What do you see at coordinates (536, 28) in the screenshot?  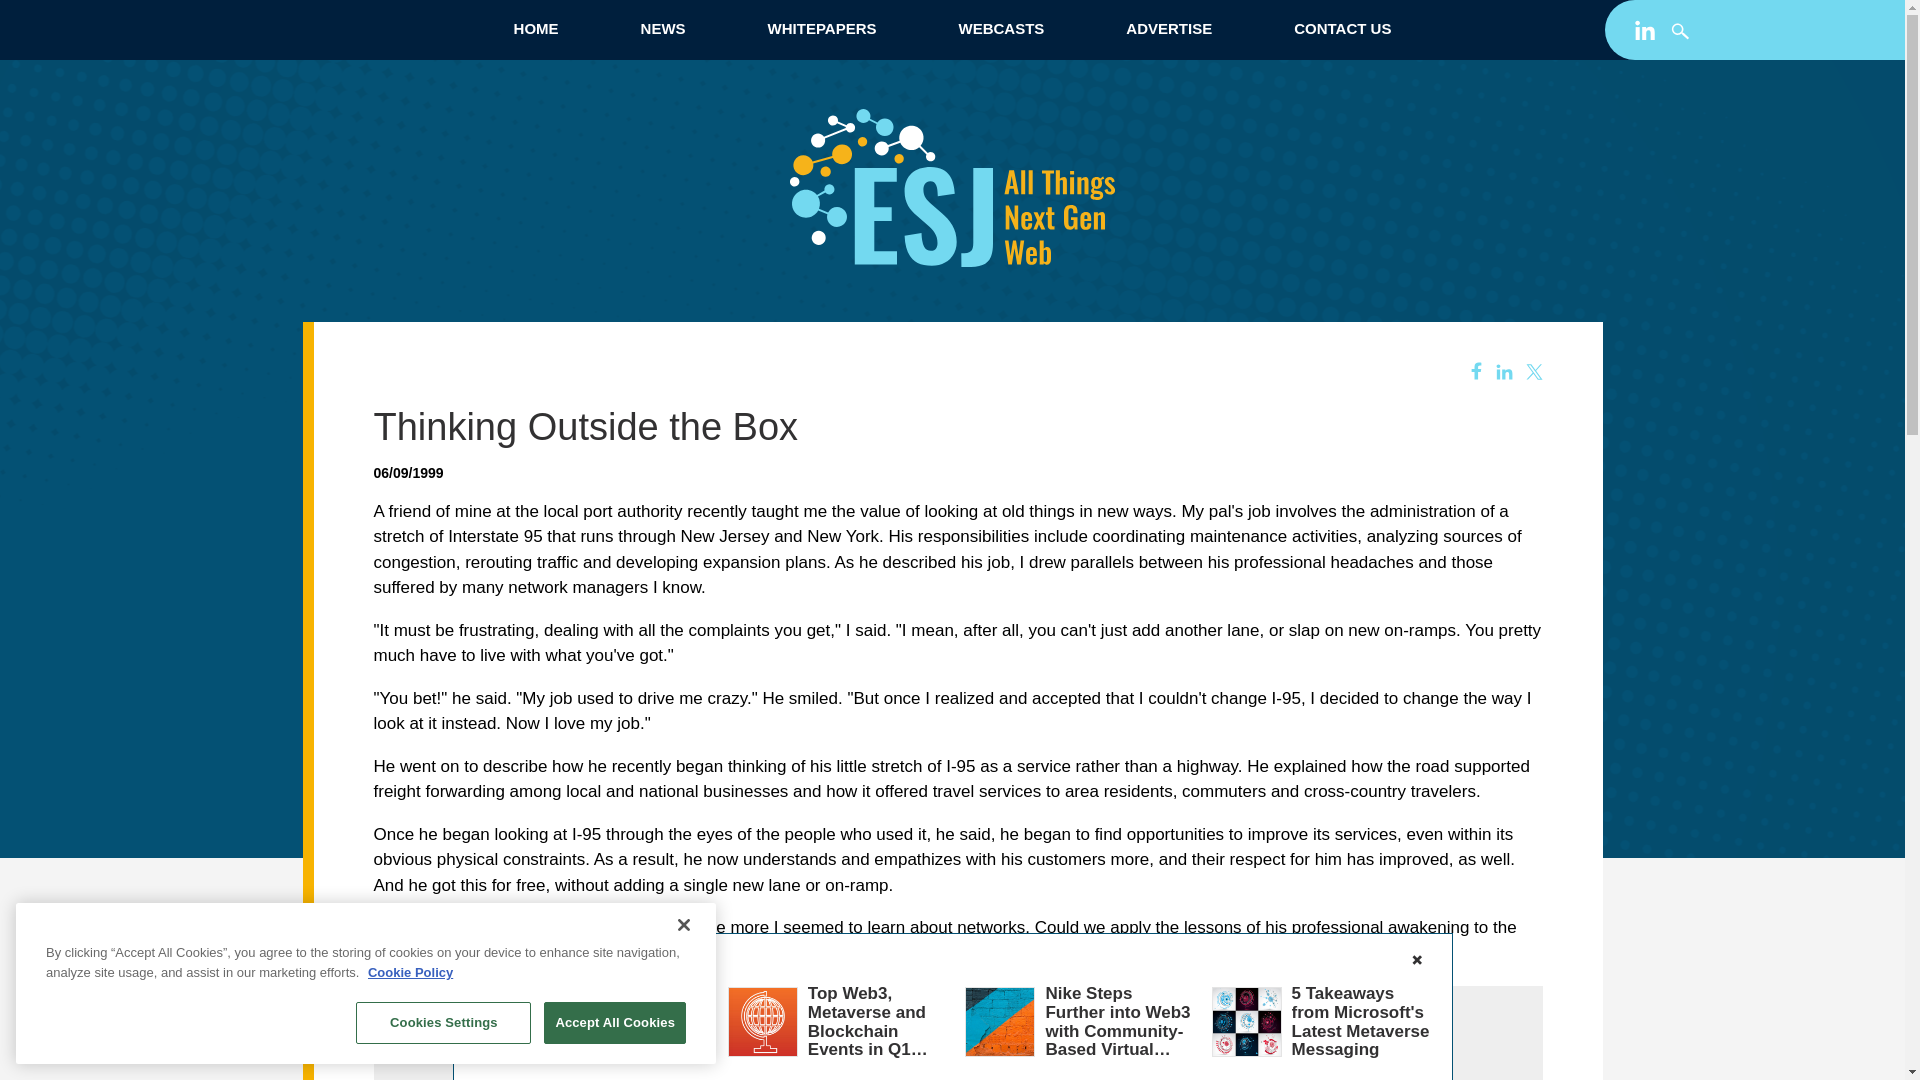 I see `HOME` at bounding box center [536, 28].